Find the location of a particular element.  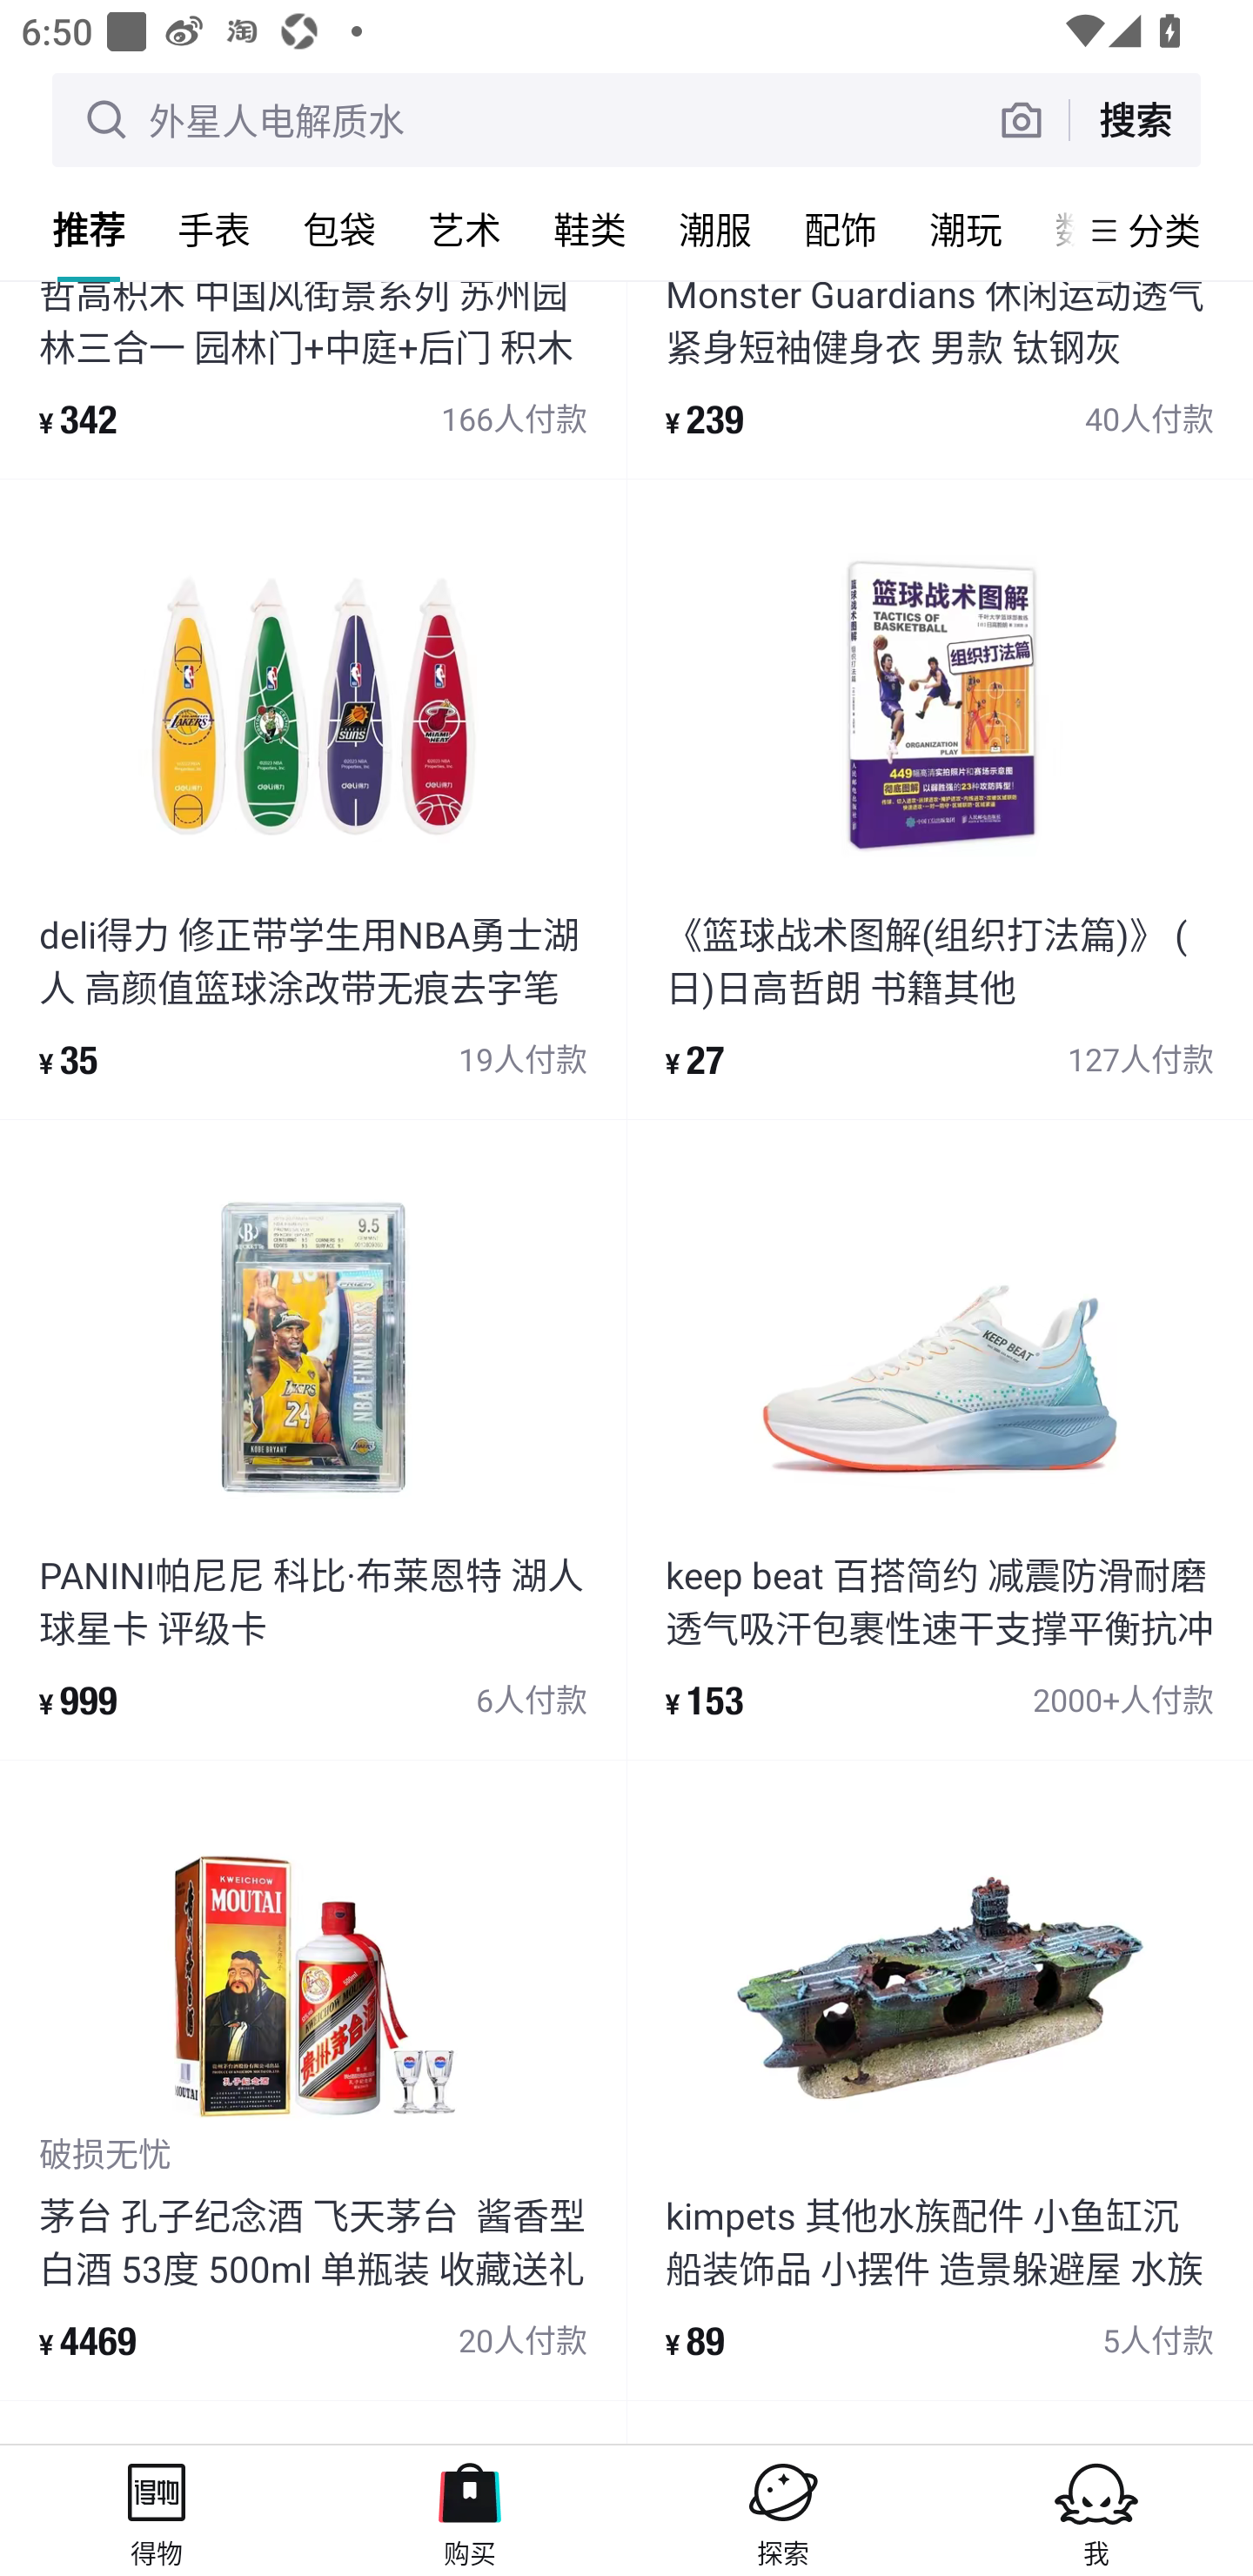

购买 is located at coordinates (470, 2510).